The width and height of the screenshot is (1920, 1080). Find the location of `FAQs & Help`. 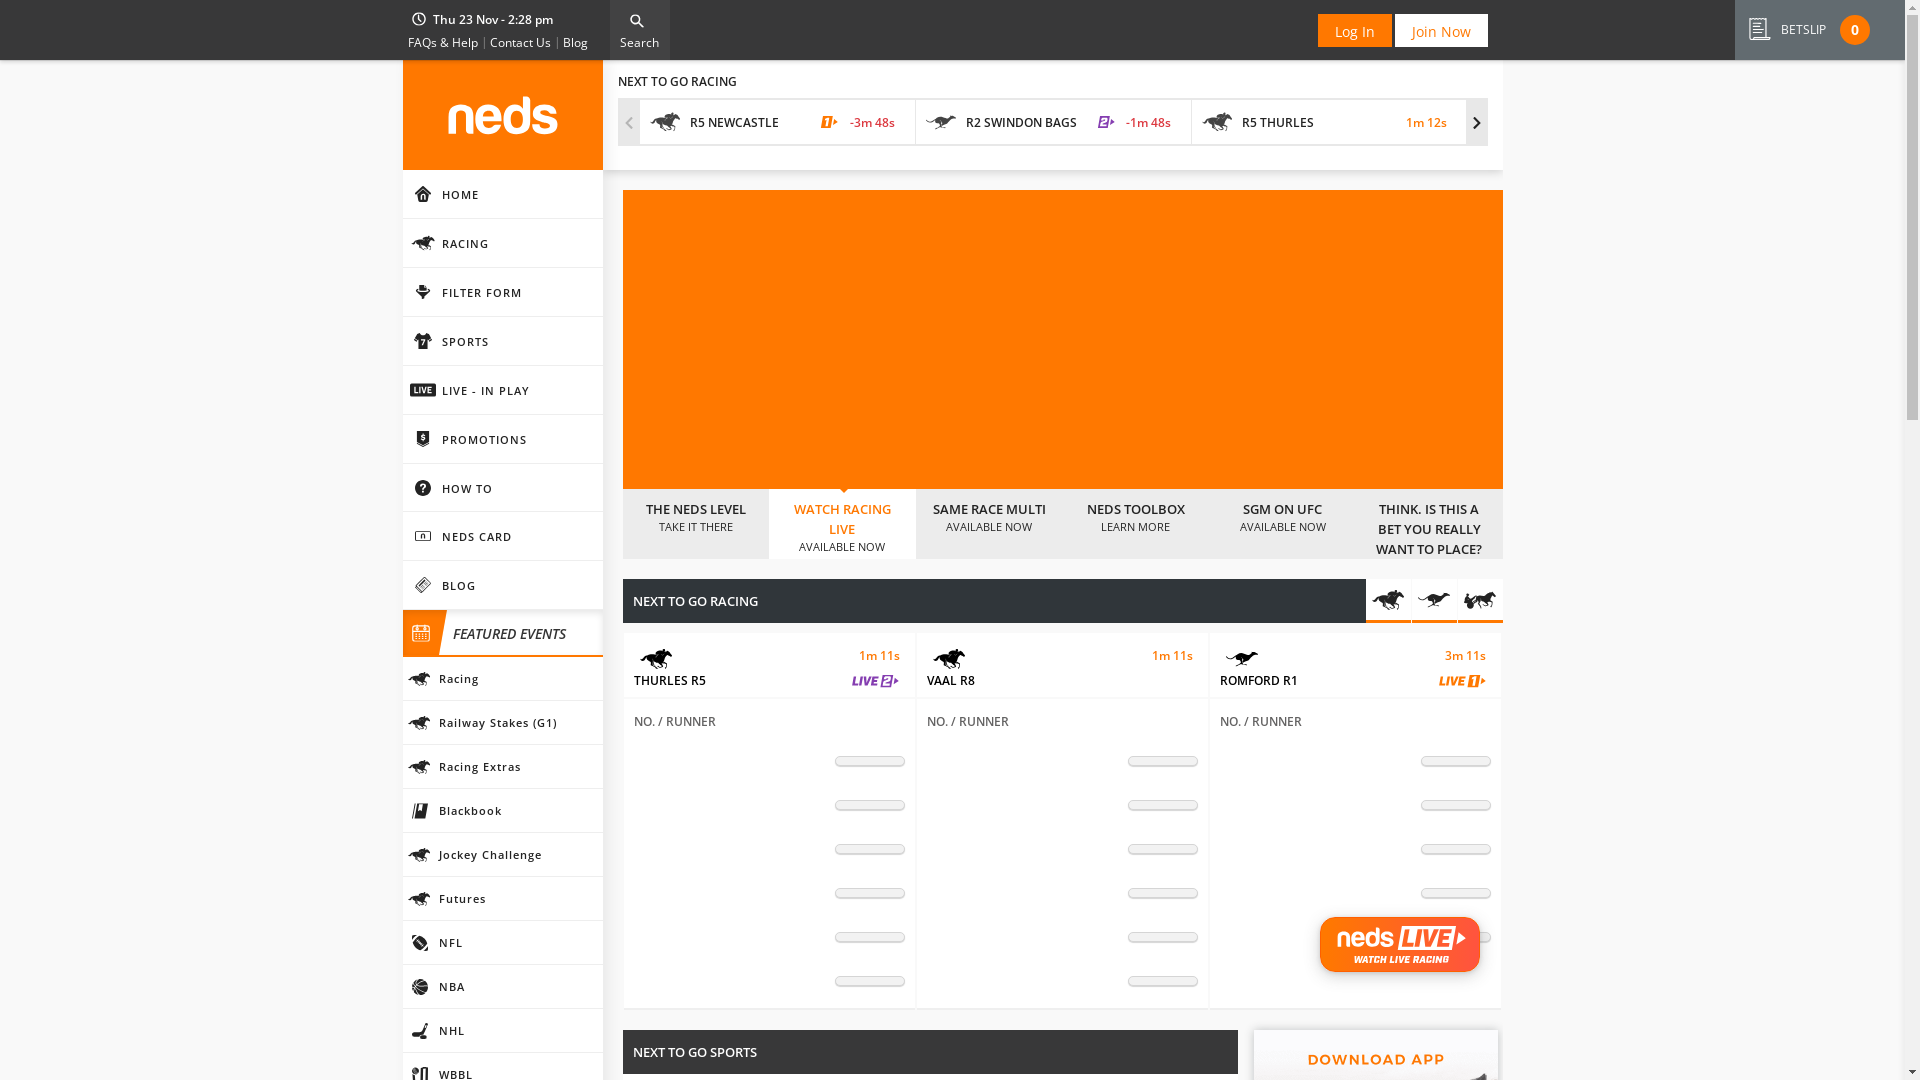

FAQs & Help is located at coordinates (443, 45).